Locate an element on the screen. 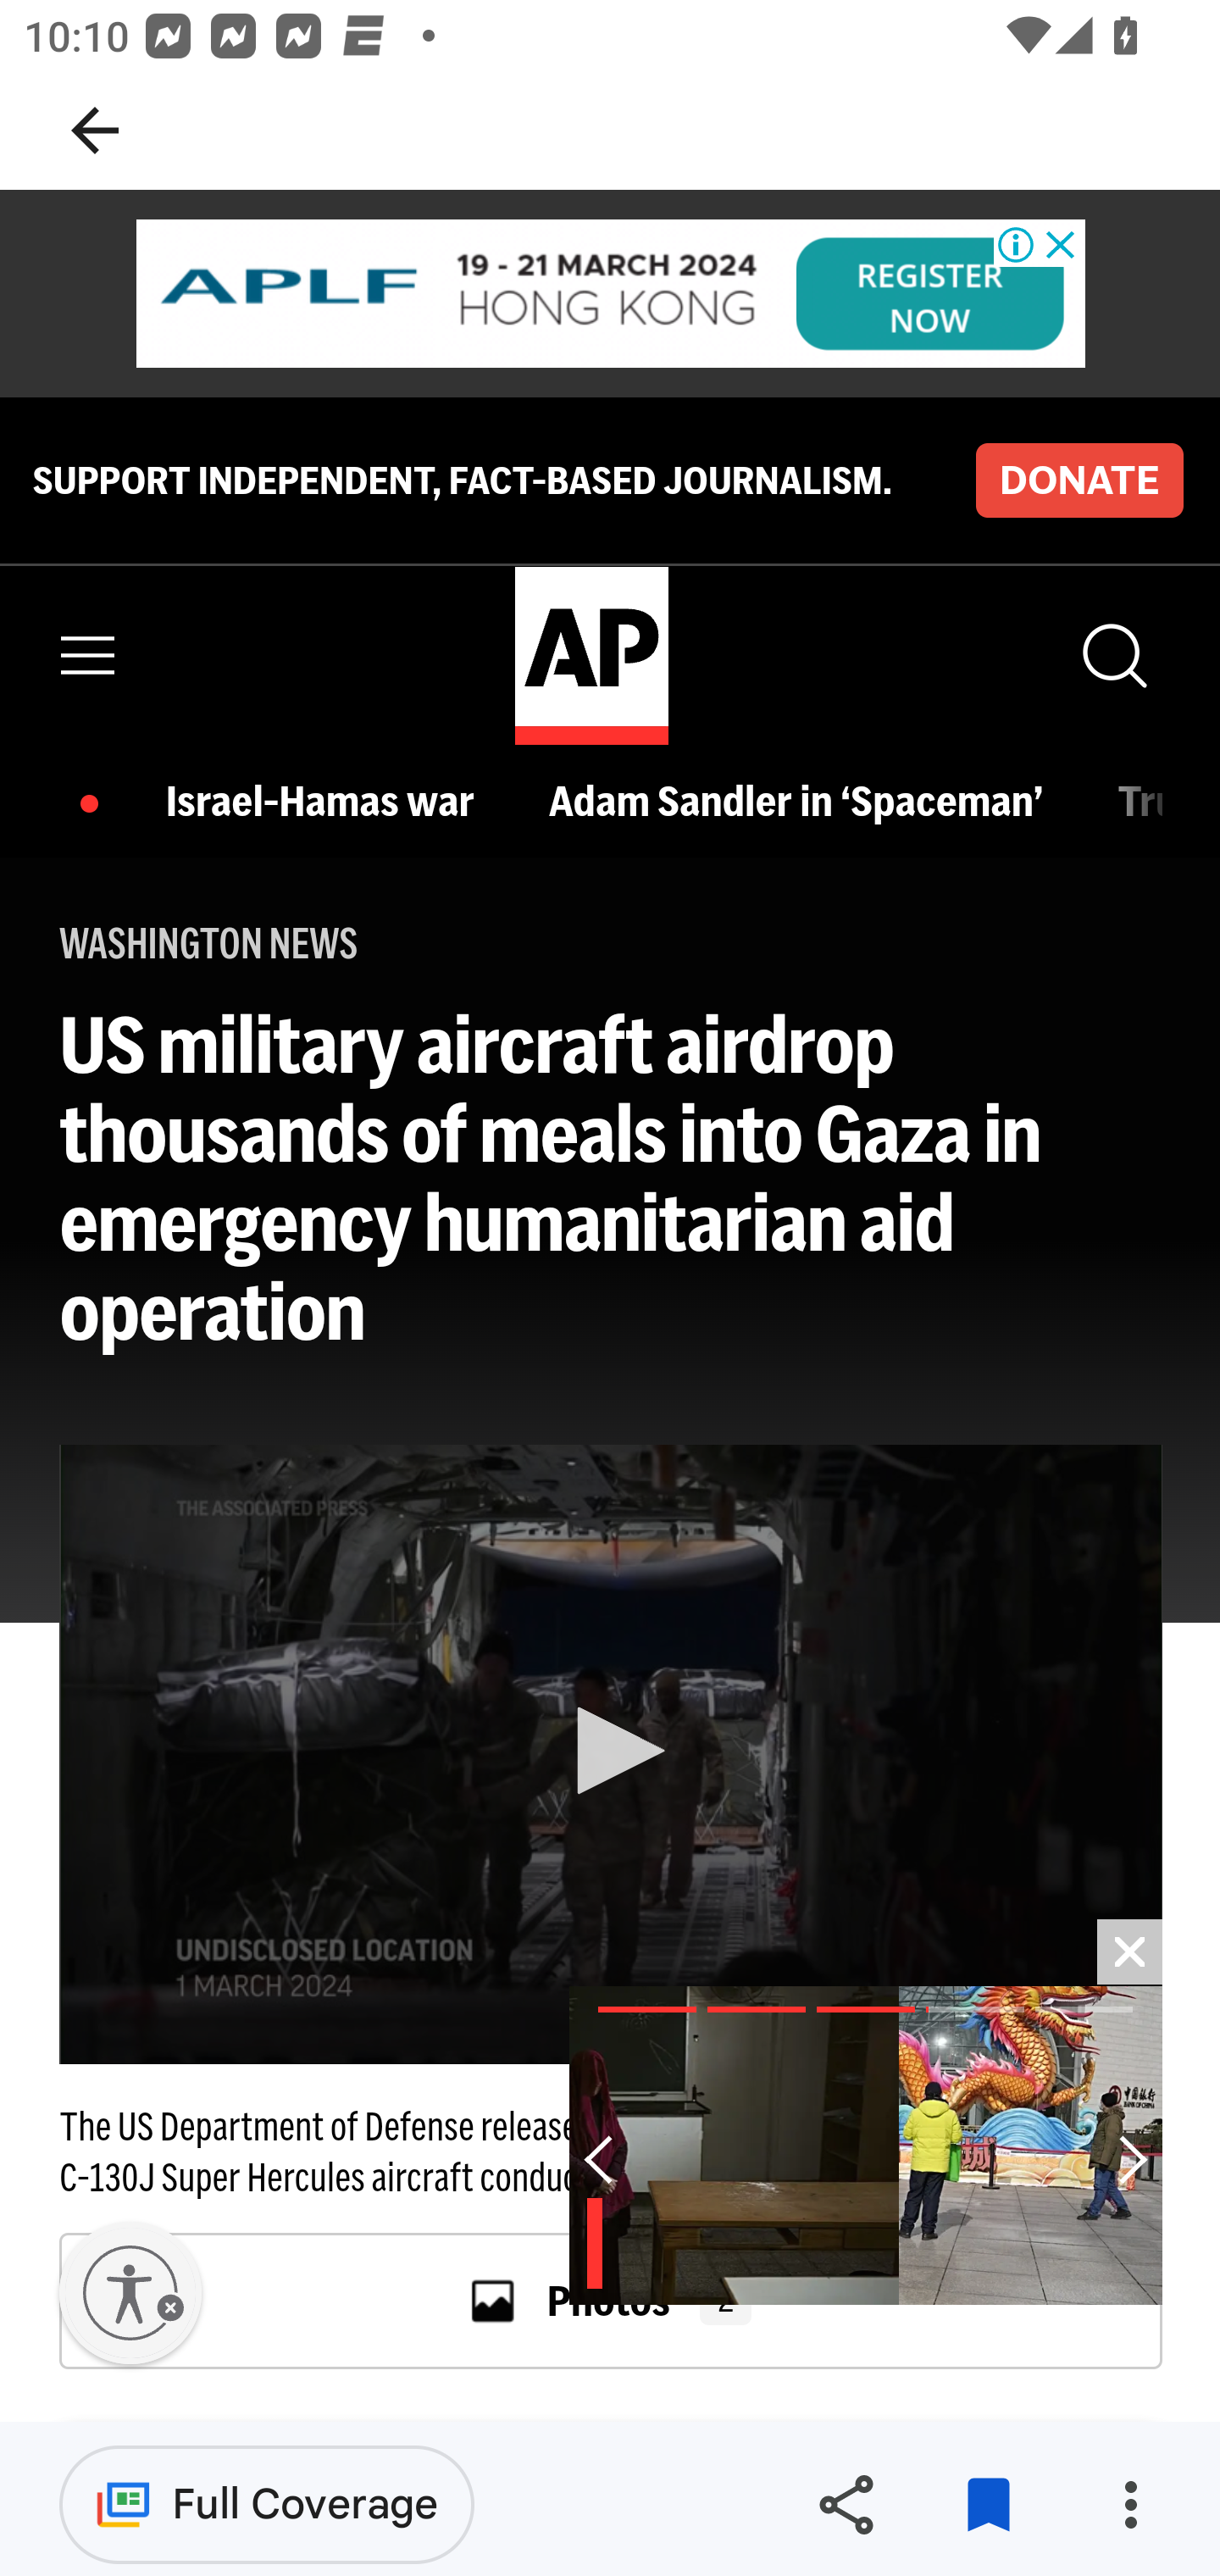 This screenshot has height=2576, width=1220. DONATE is located at coordinates (1079, 479).